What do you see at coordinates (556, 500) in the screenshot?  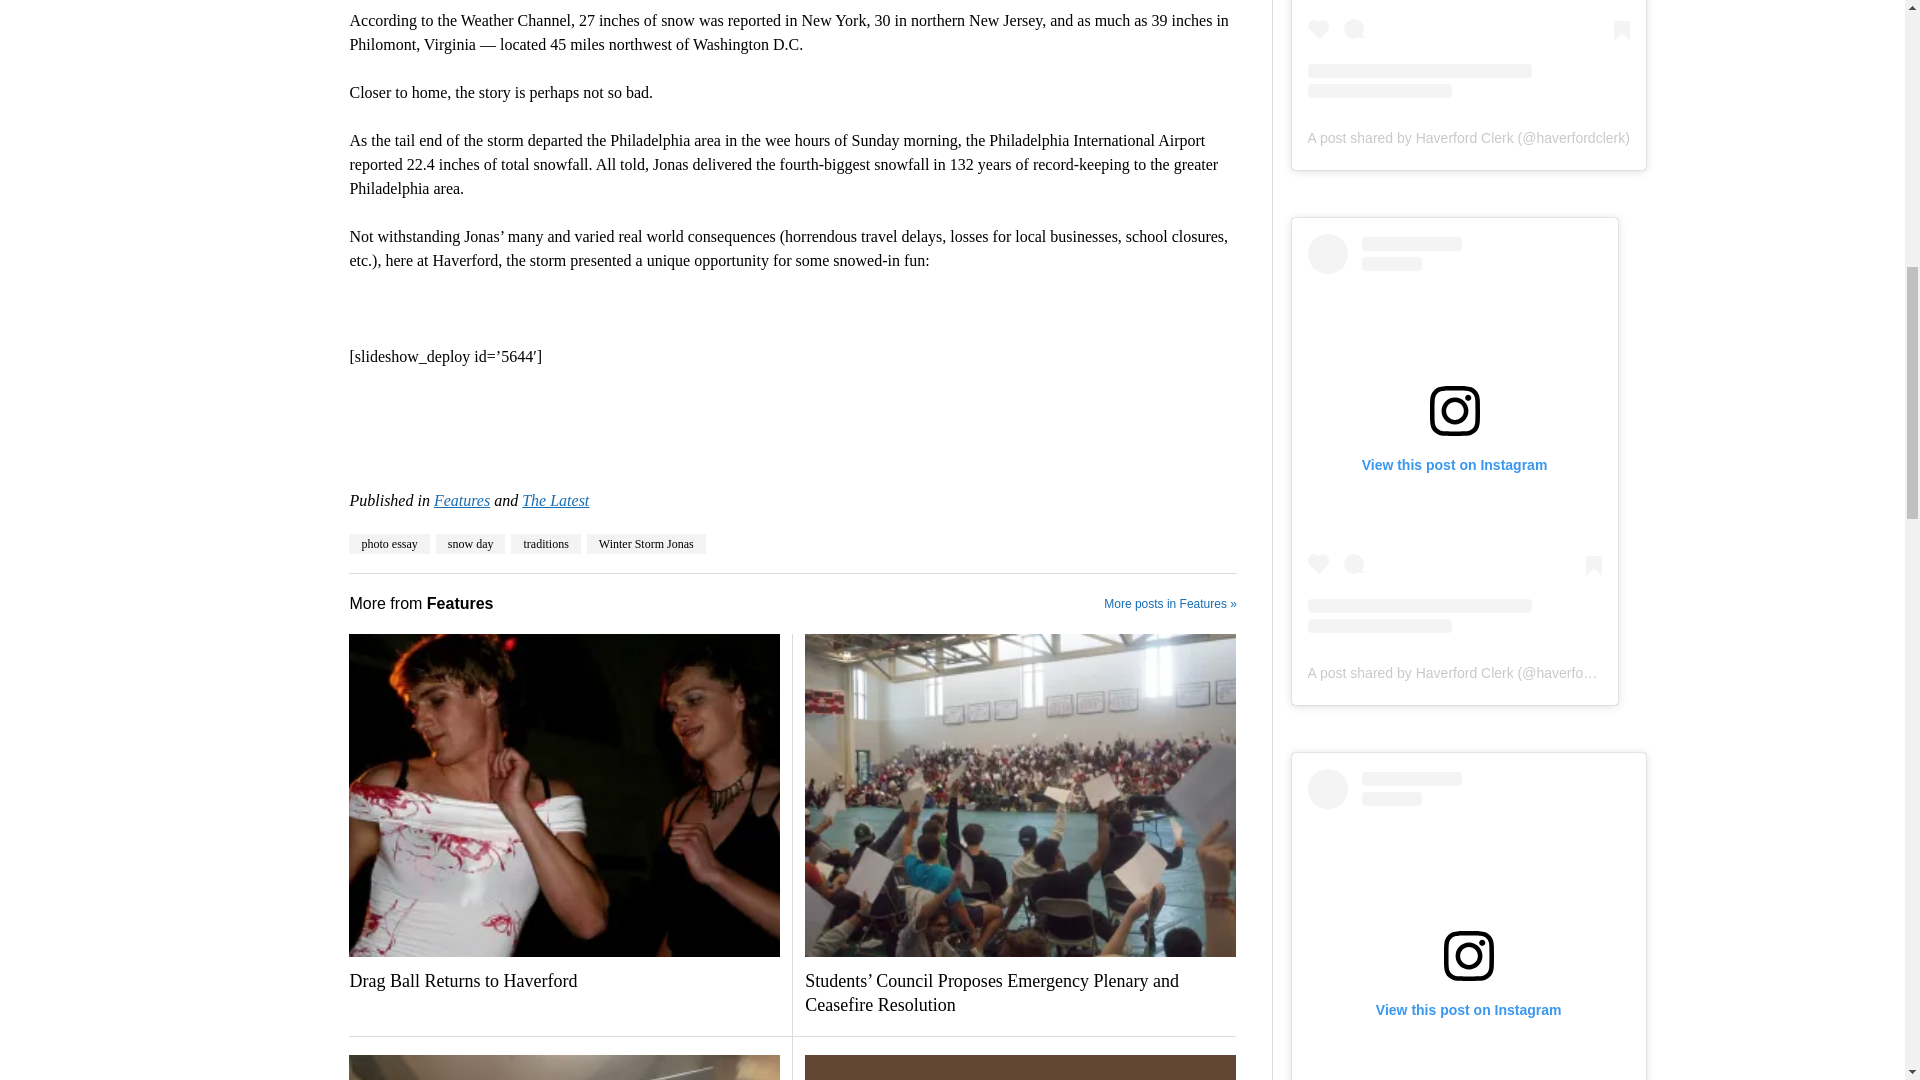 I see `View all posts in The Latest` at bounding box center [556, 500].